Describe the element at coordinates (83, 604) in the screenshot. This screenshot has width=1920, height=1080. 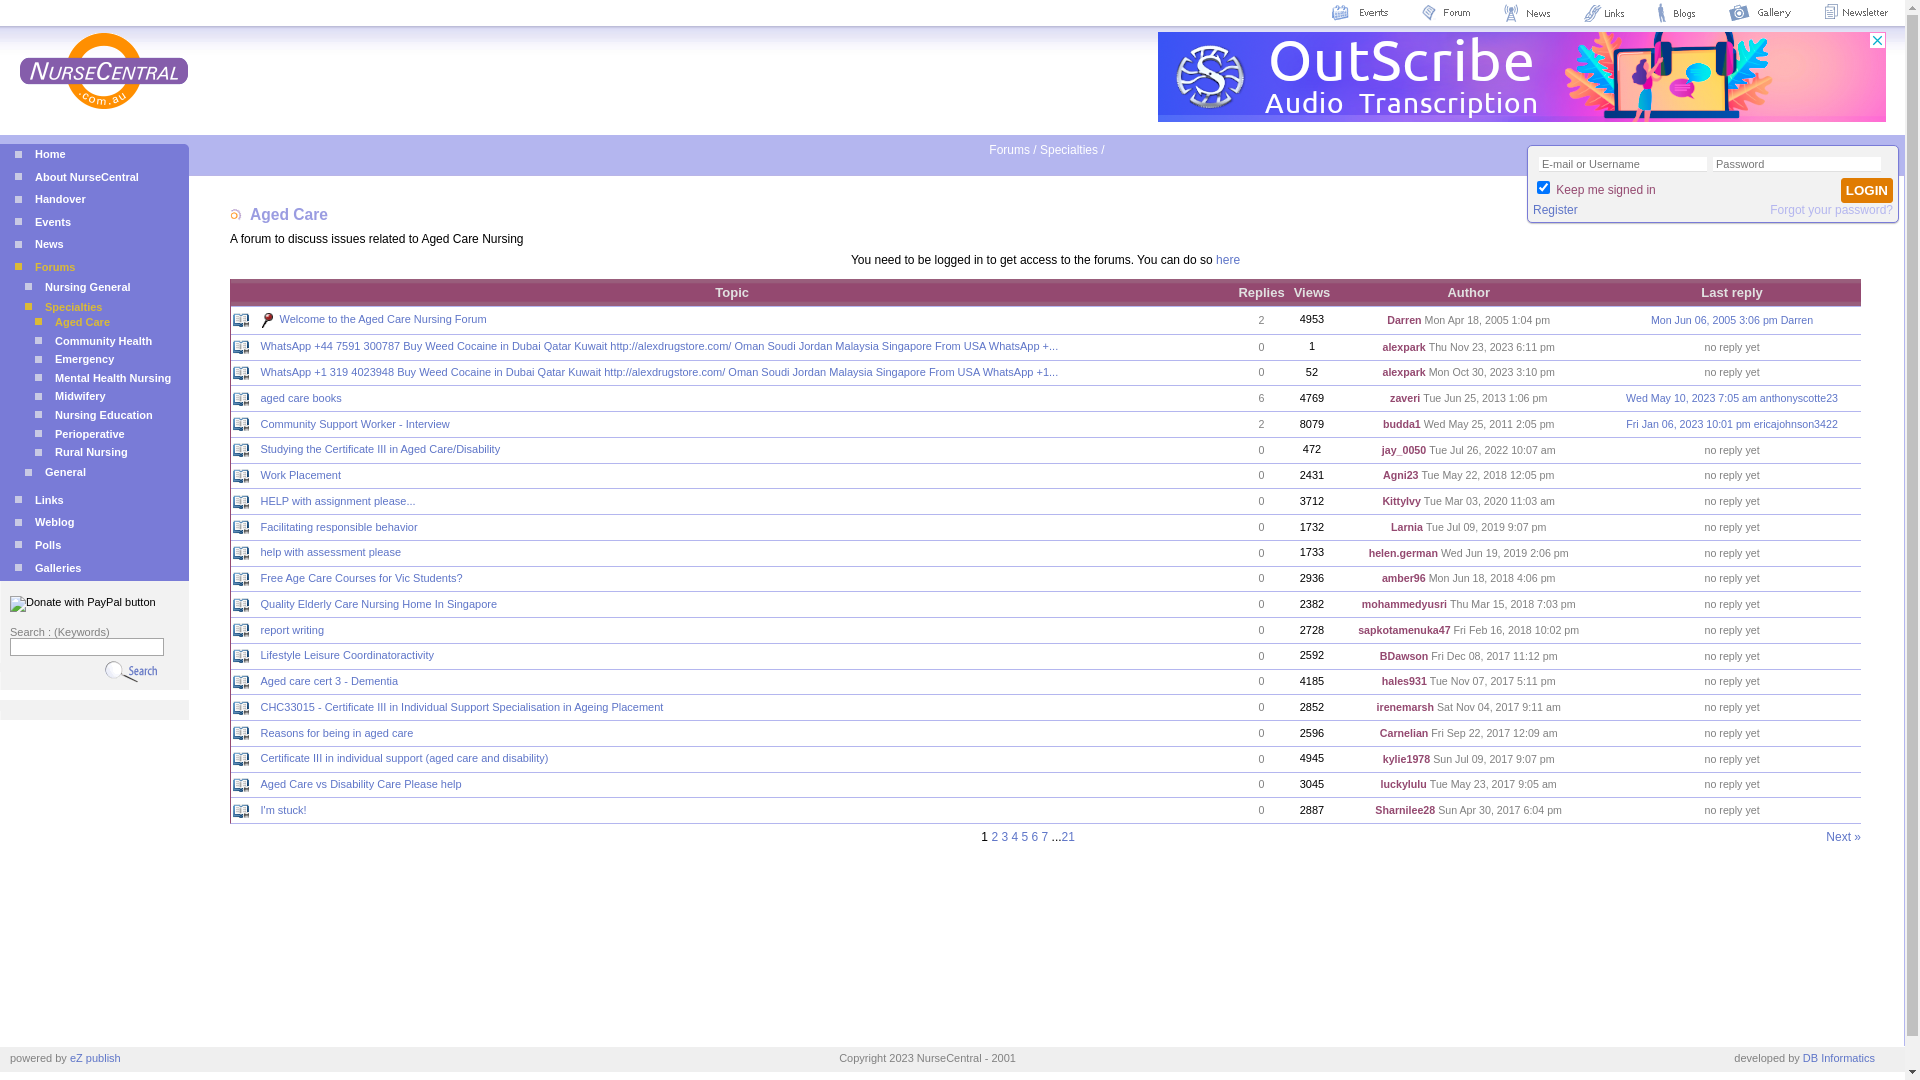
I see `PayPal - The safer, easier way to pay online!` at that location.